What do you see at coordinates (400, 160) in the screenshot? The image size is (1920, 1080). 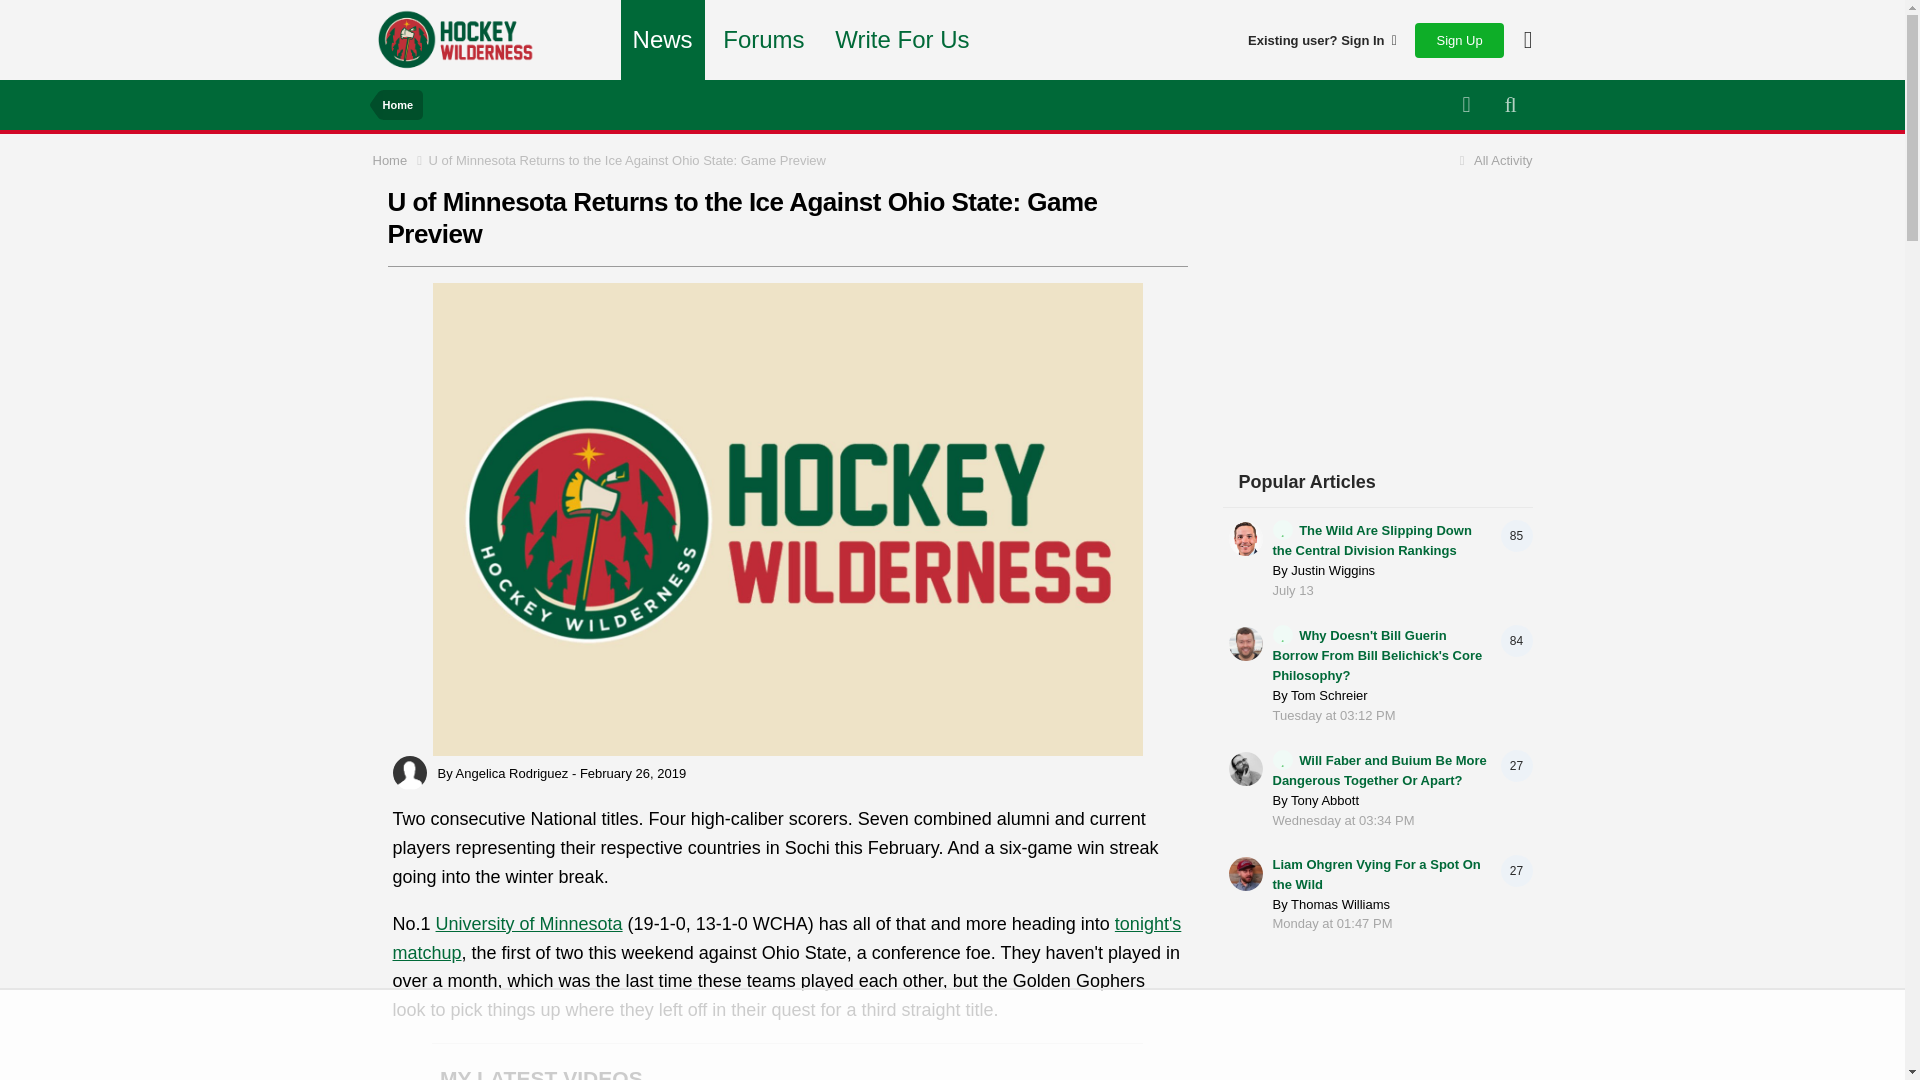 I see `Home` at bounding box center [400, 160].